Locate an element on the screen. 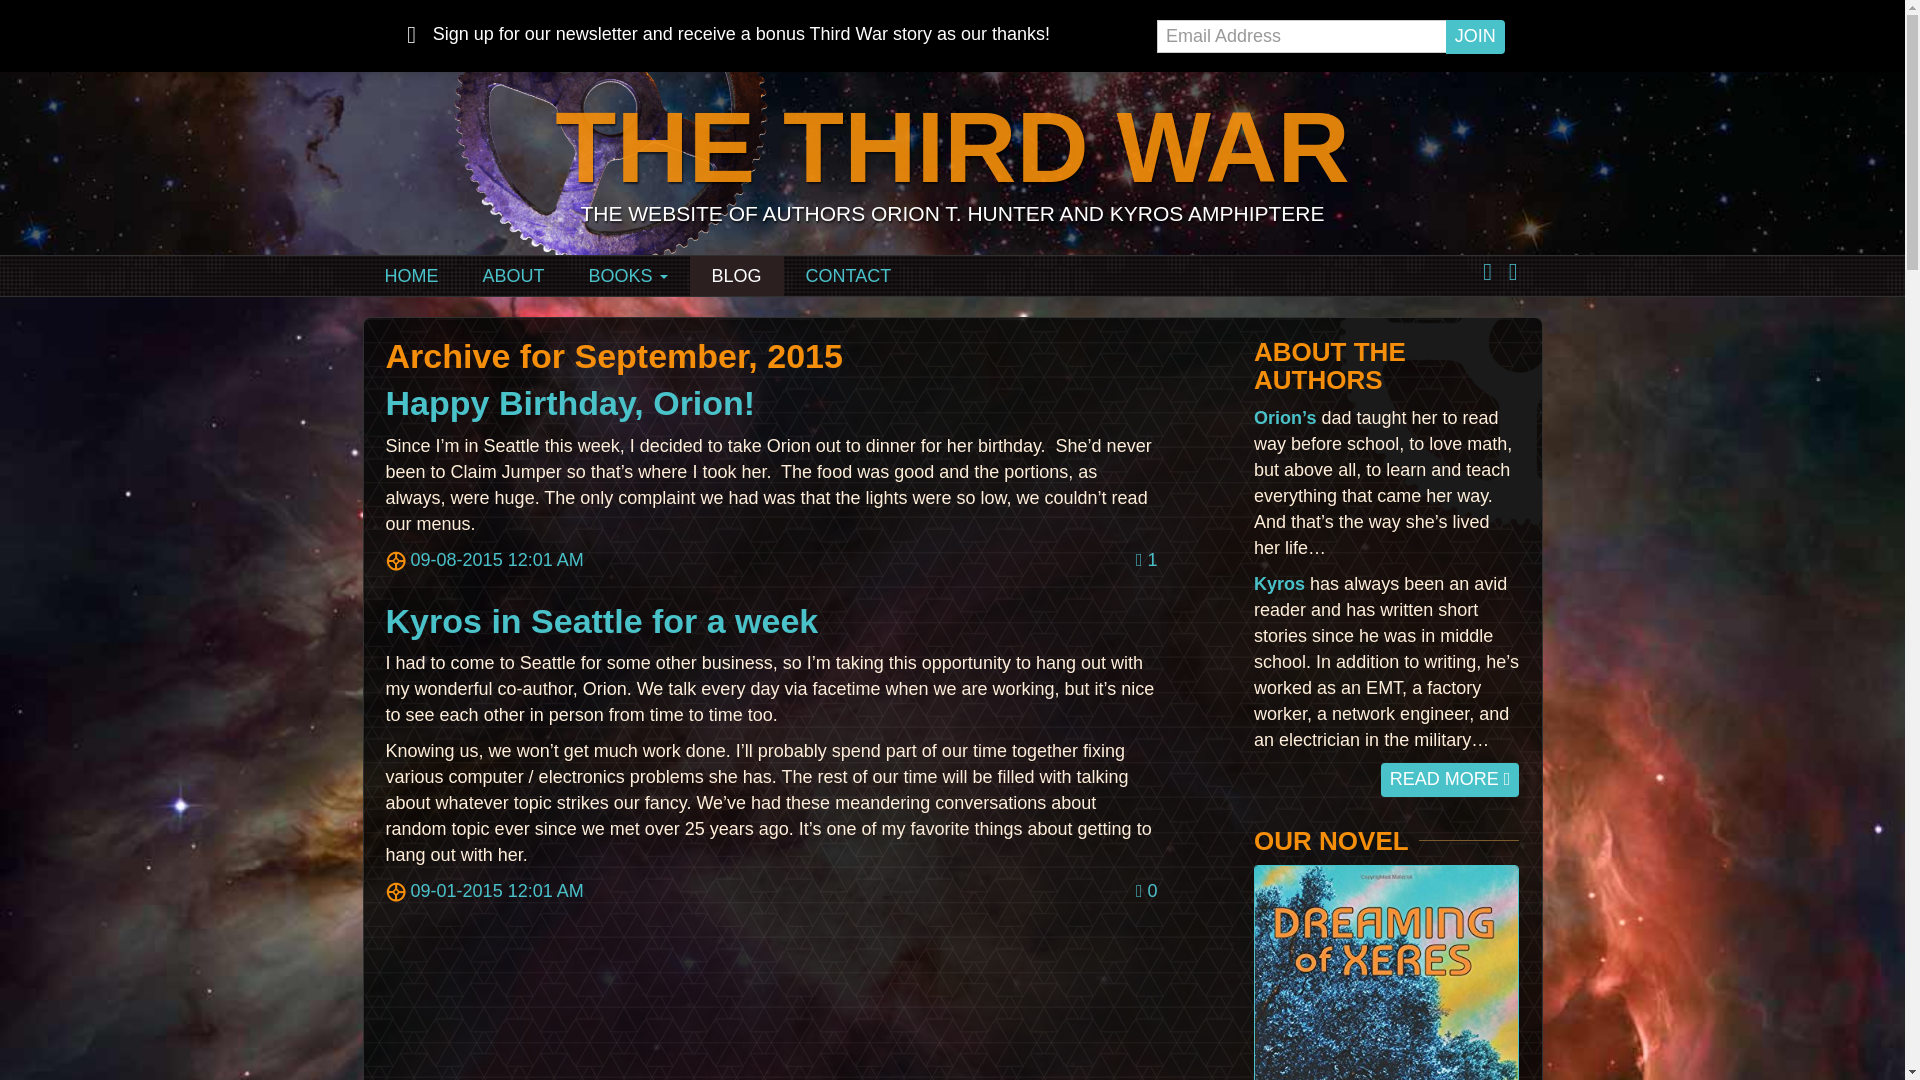 Image resolution: width=1920 pixels, height=1080 pixels. READ MORE is located at coordinates (1450, 780).